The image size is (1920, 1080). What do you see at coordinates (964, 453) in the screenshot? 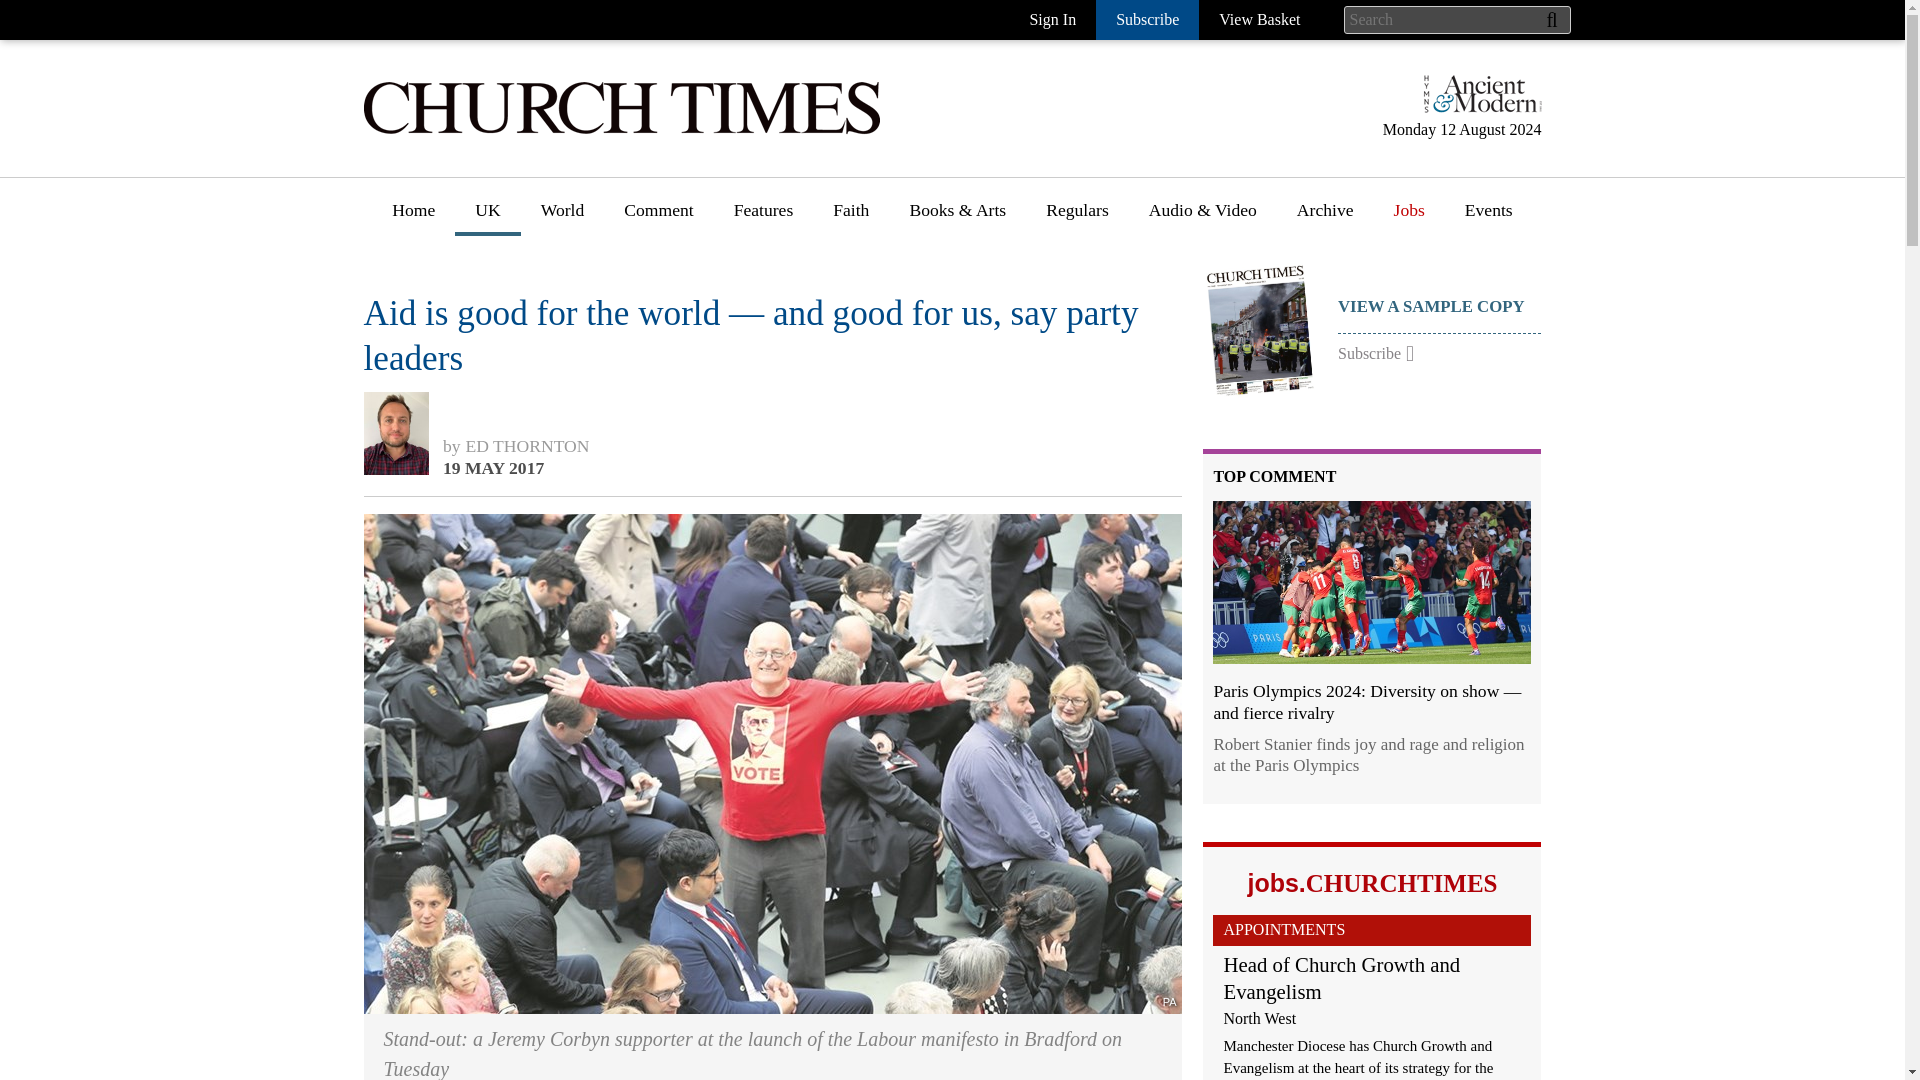
I see `Performing arts` at bounding box center [964, 453].